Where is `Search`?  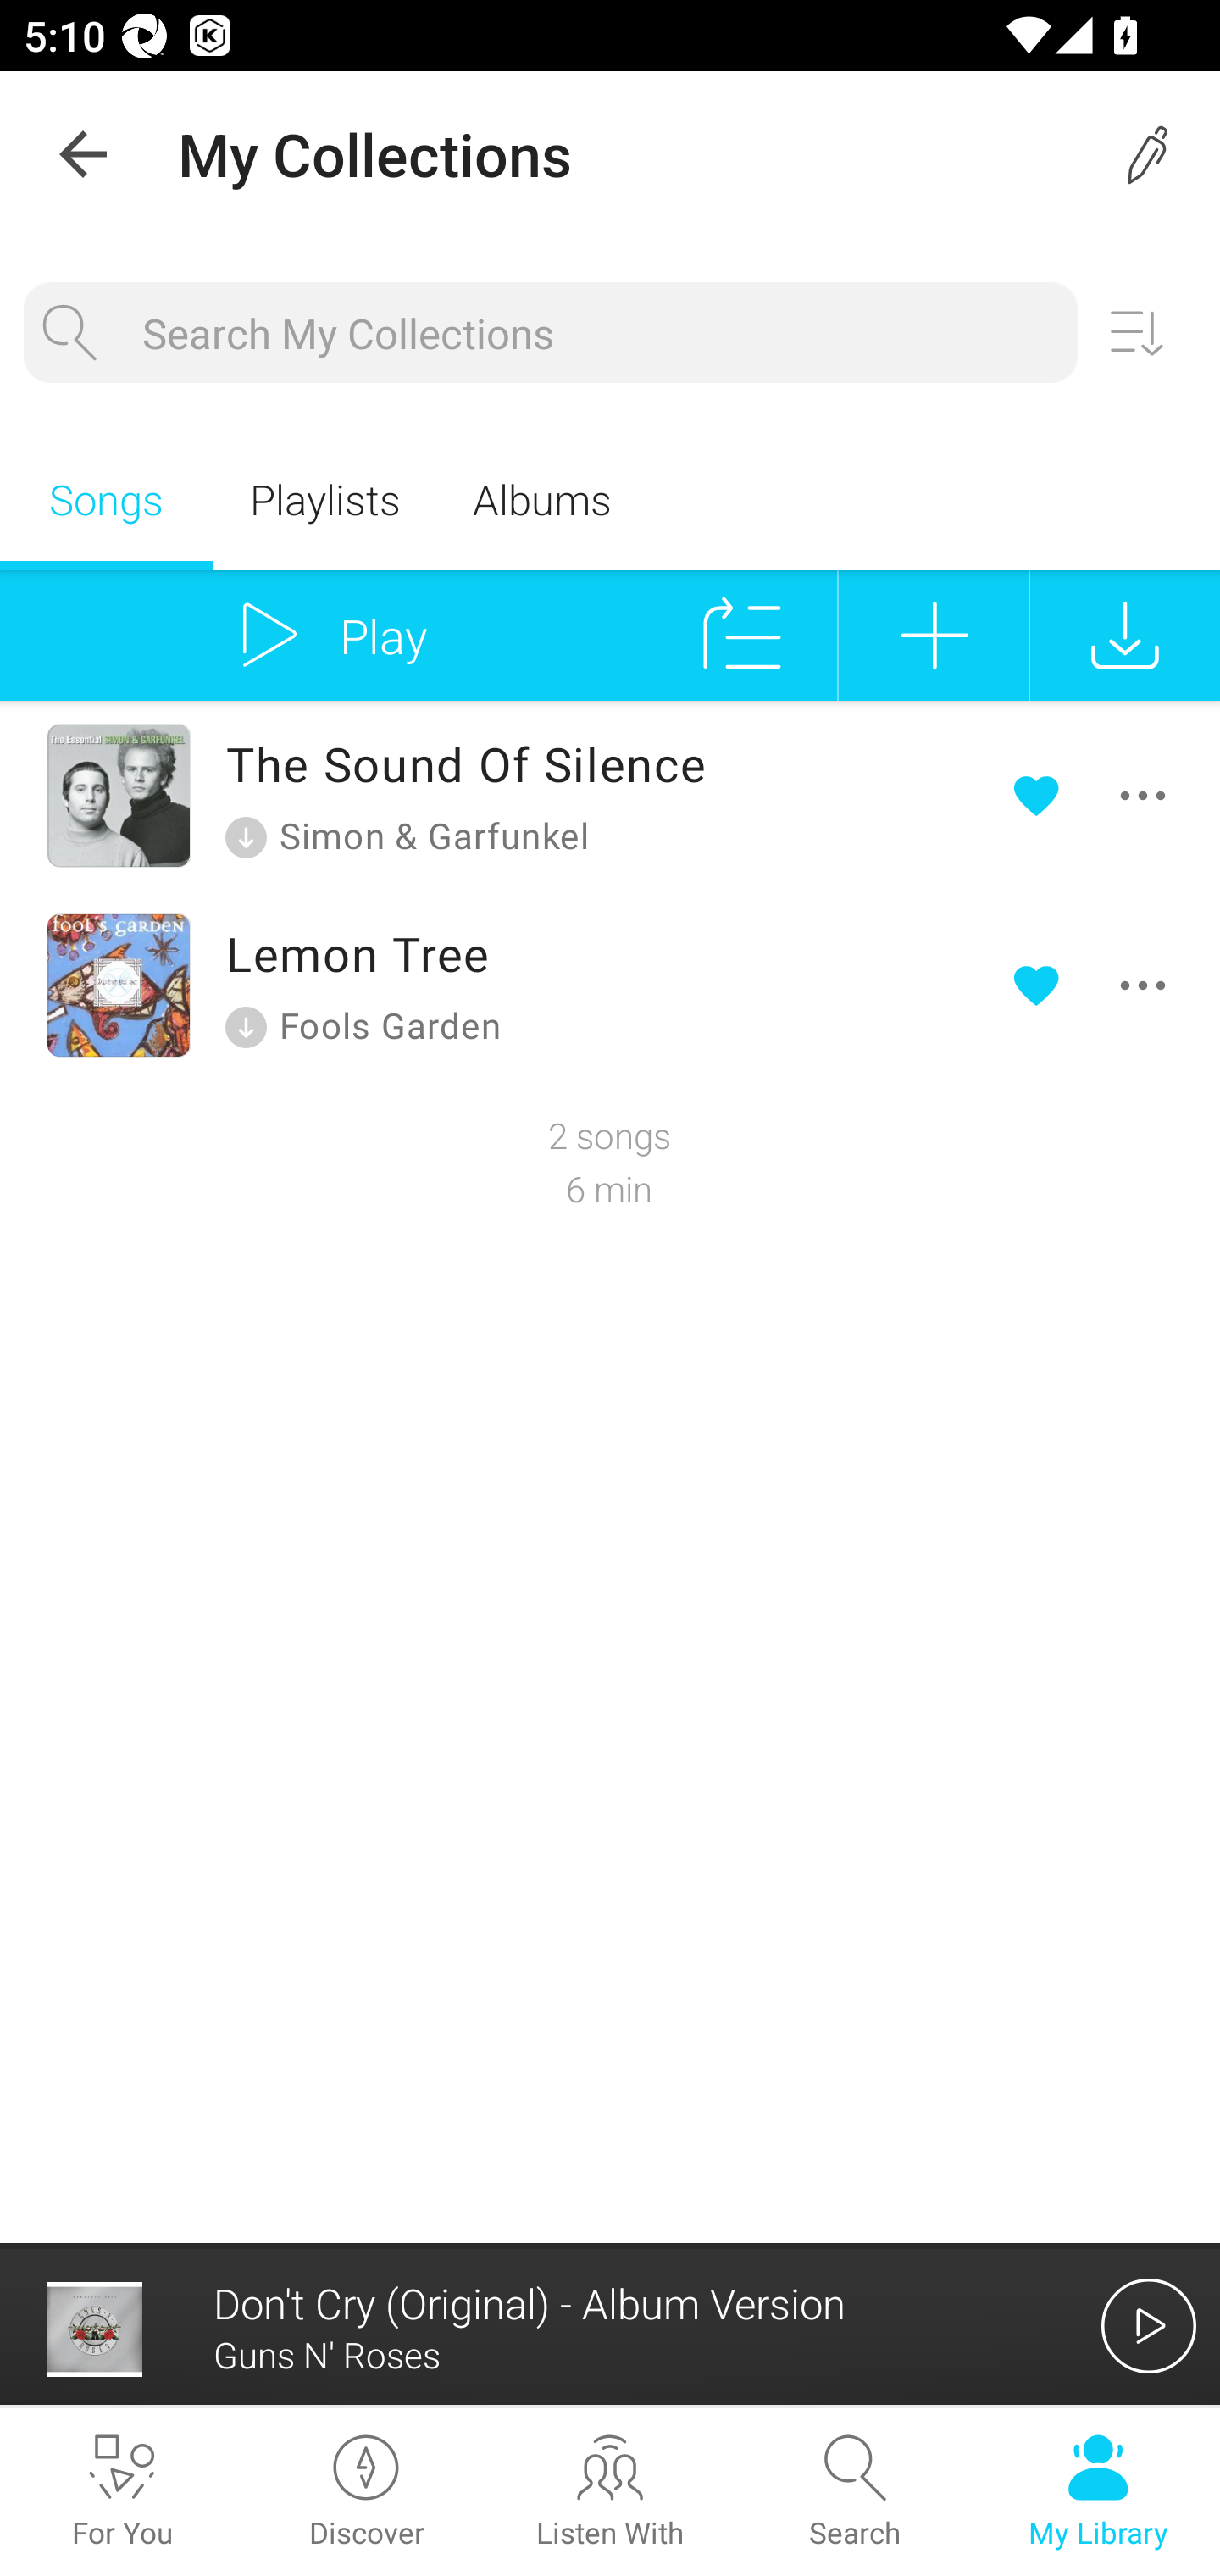
Search is located at coordinates (854, 2492).